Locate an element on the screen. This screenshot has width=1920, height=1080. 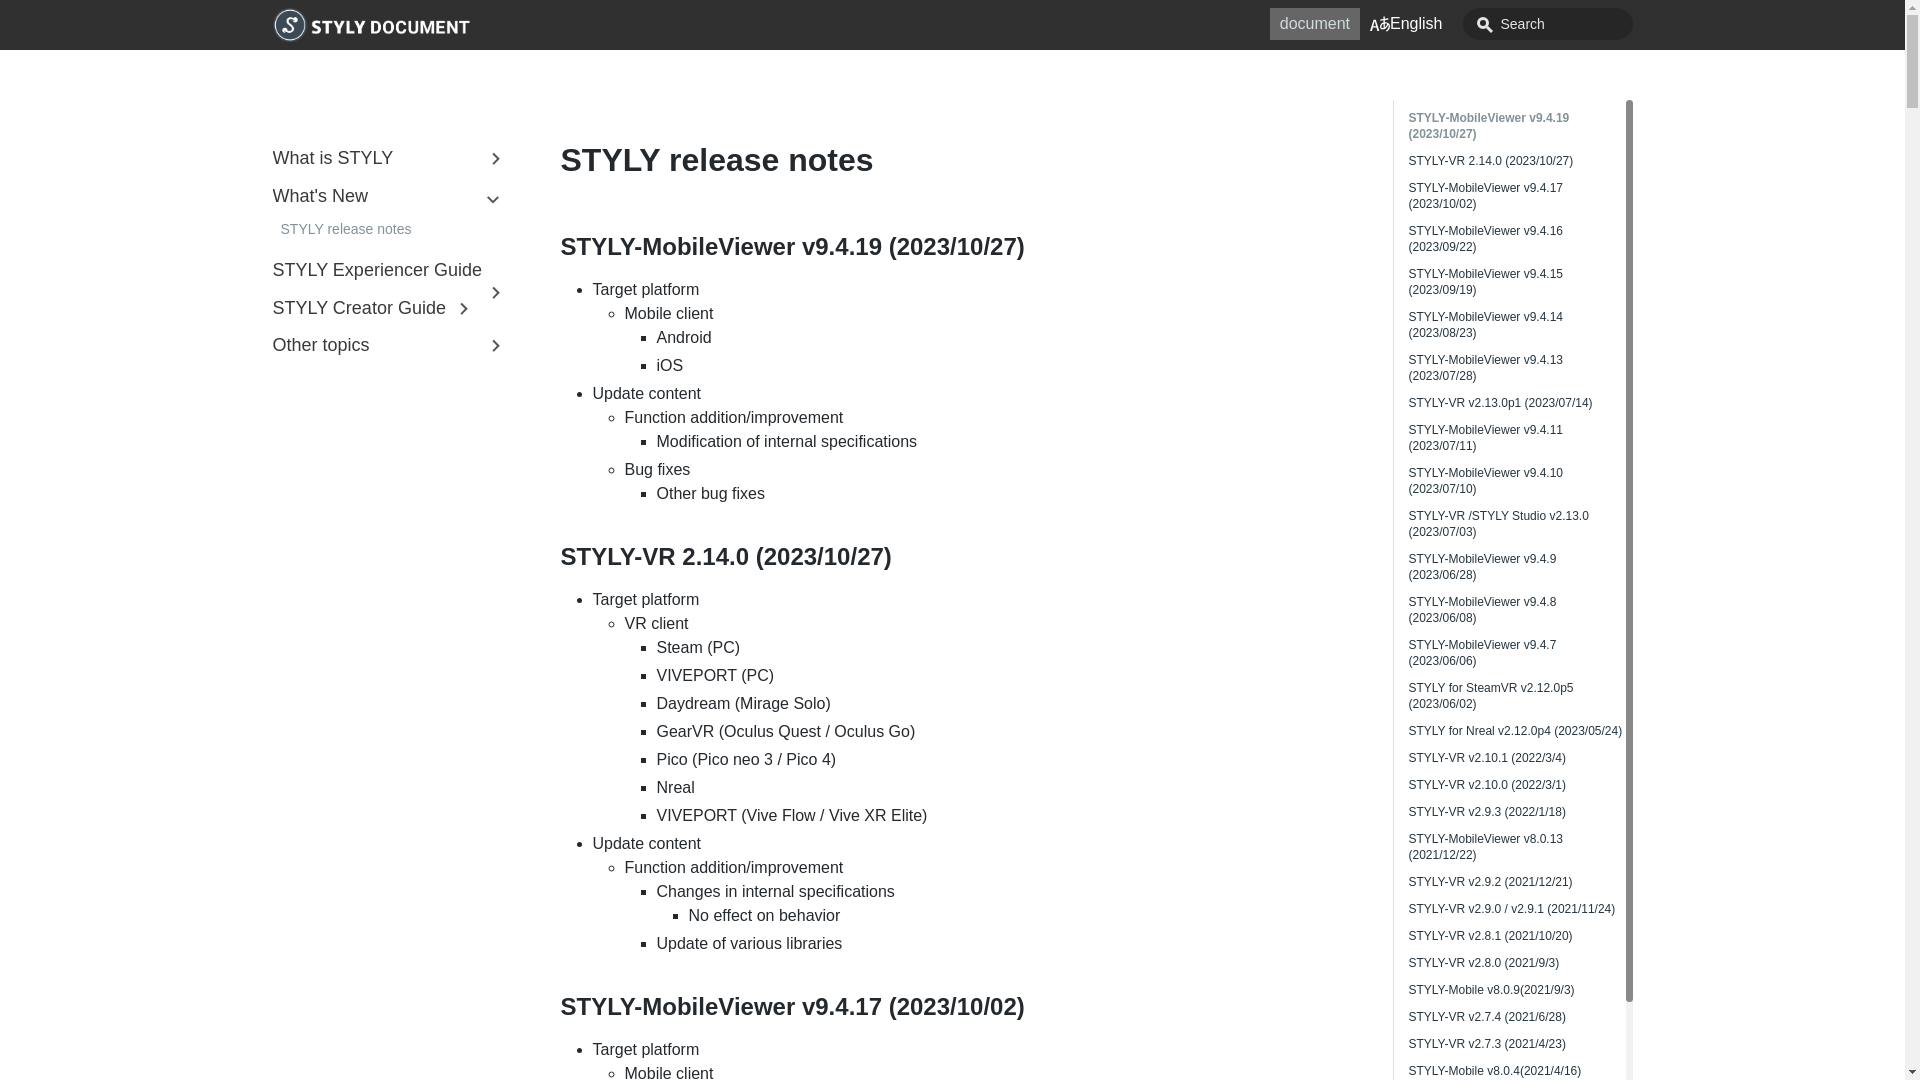
STYLY for Nreal v2.12.0p4 (2023/05/24) is located at coordinates (1515, 731).